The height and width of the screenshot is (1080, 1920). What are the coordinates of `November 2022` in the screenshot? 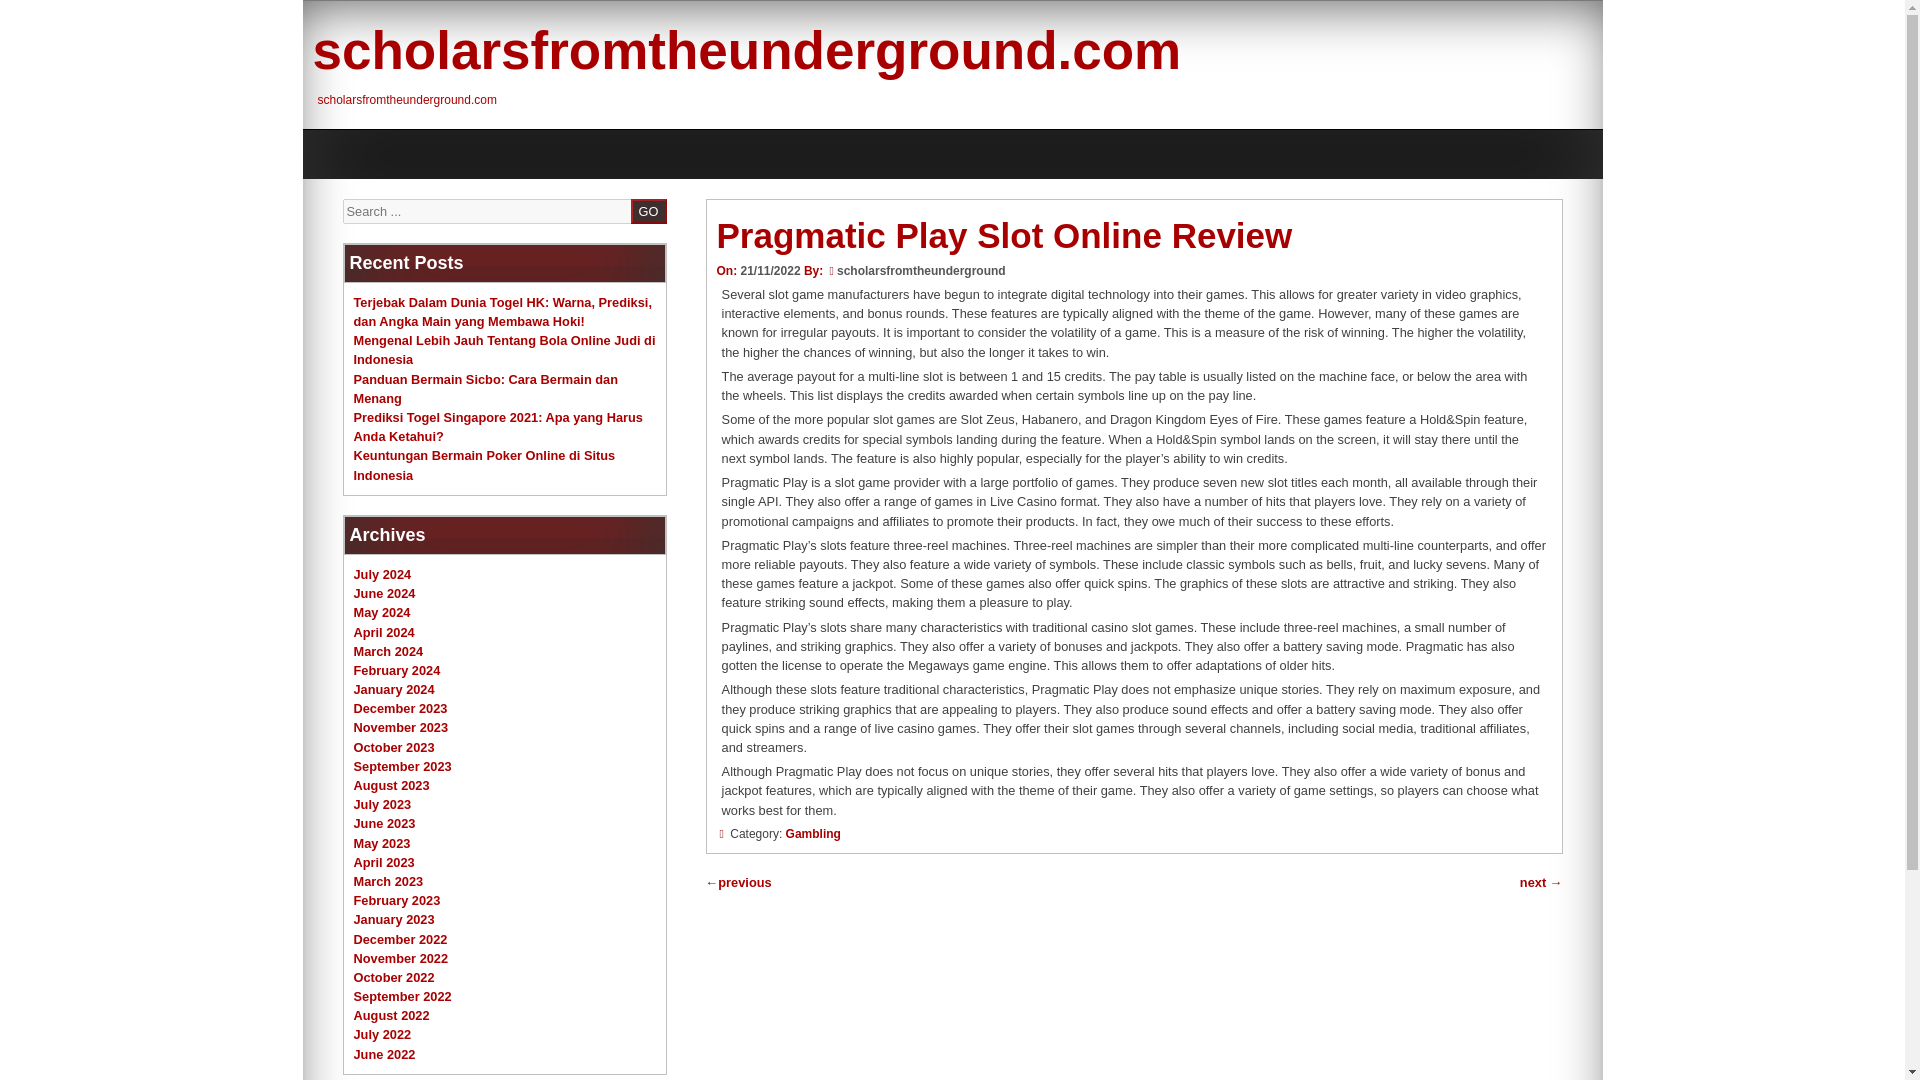 It's located at (401, 958).